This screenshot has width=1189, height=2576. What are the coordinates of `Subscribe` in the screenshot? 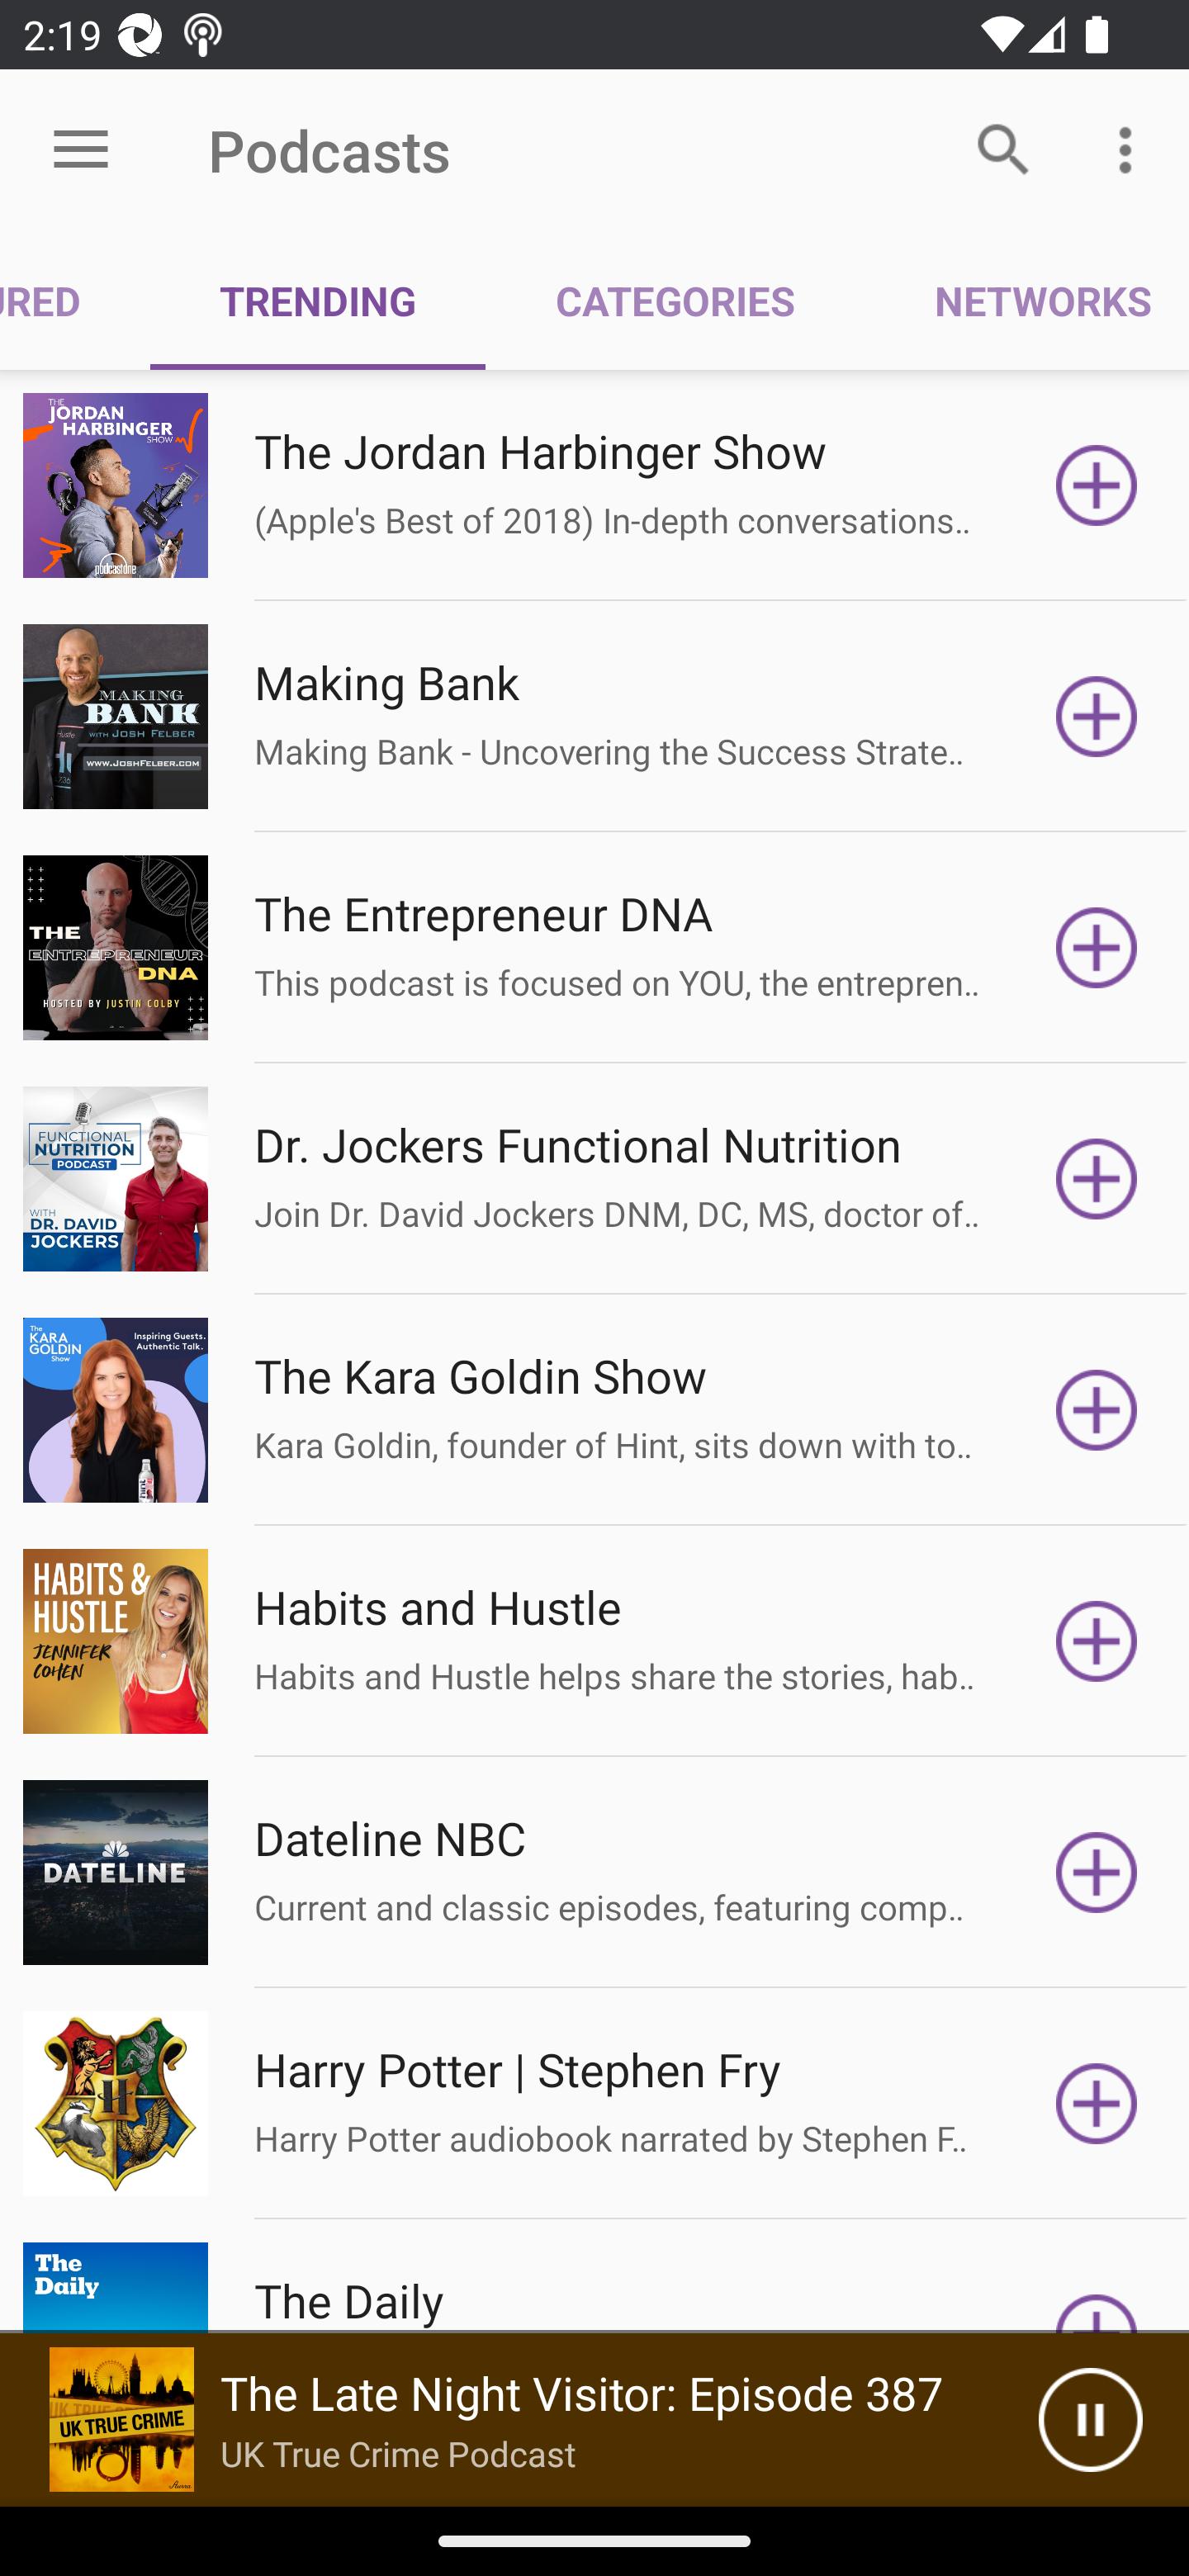 It's located at (1097, 1641).